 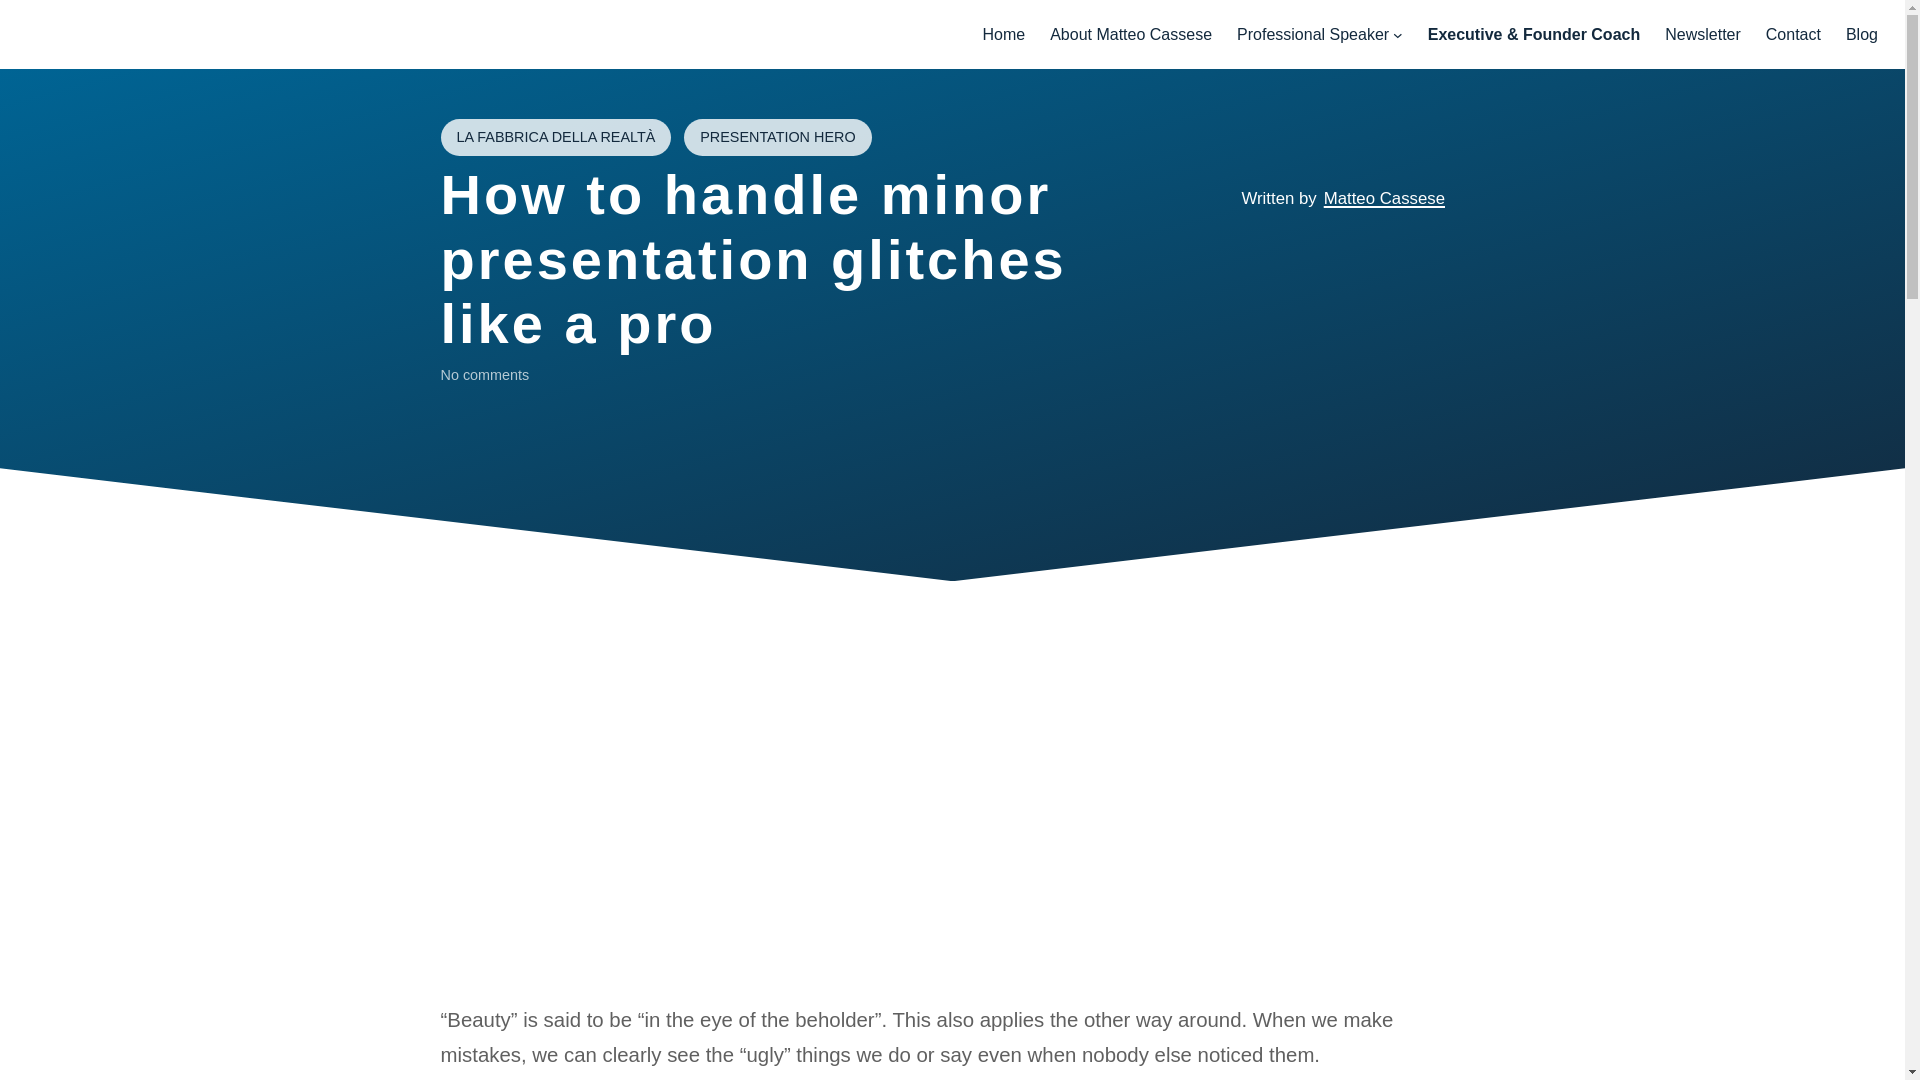 What do you see at coordinates (777, 137) in the screenshot?
I see `PRESENTATION HERO` at bounding box center [777, 137].